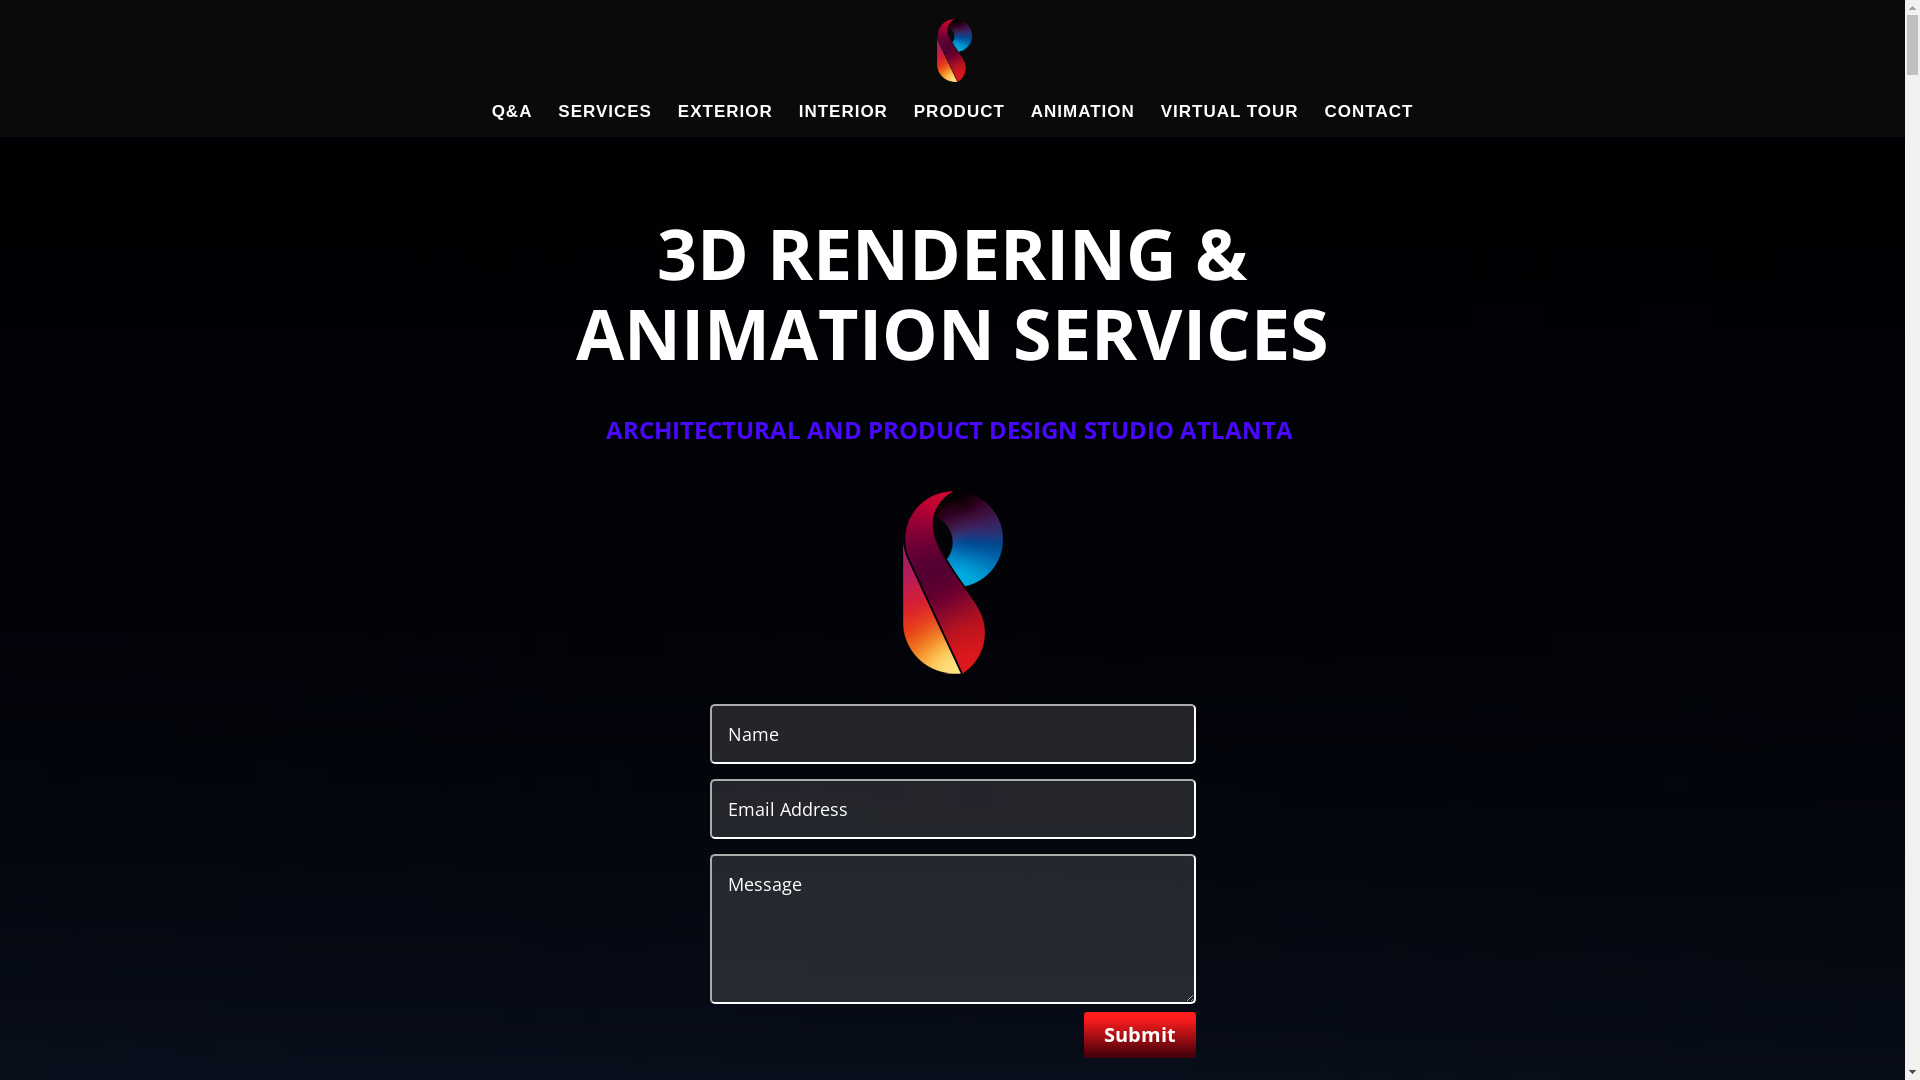  Describe the element at coordinates (1140, 1035) in the screenshot. I see `Submit` at that location.